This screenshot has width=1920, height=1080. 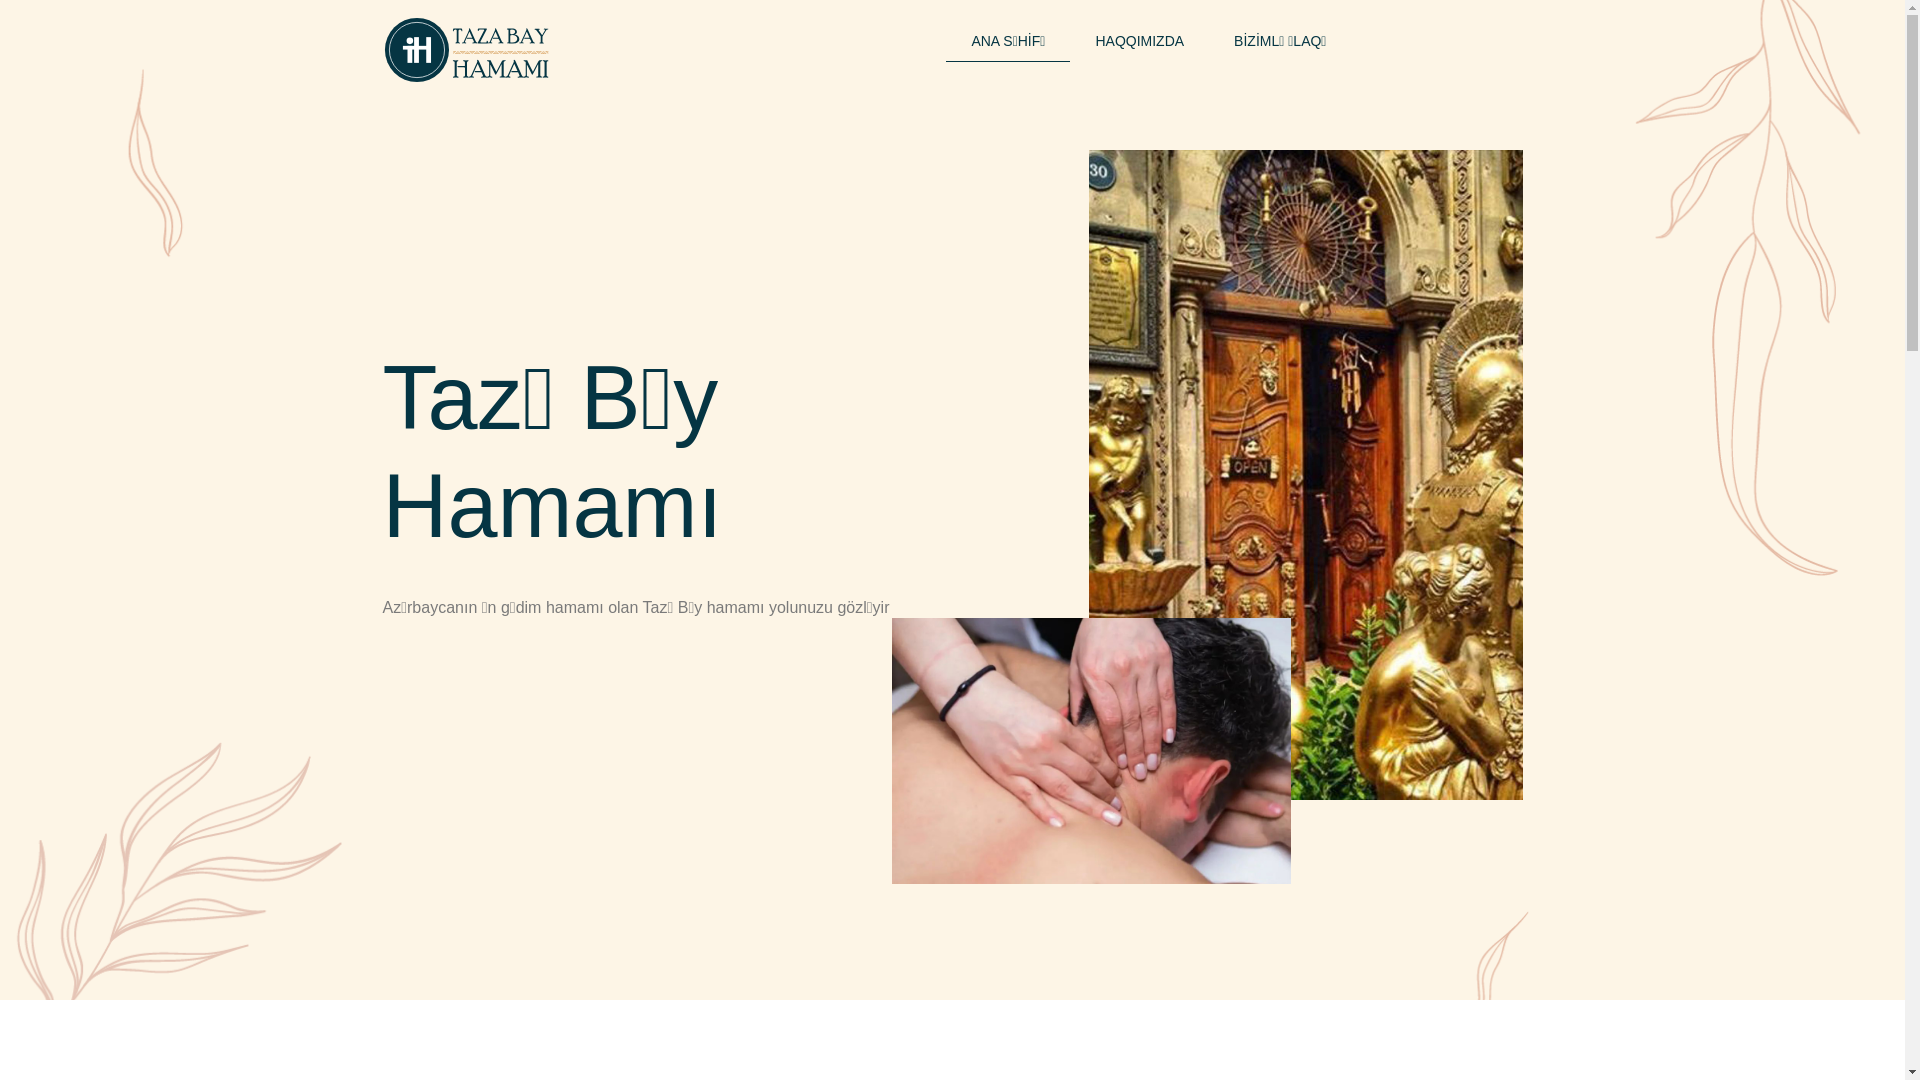 I want to click on HAQQIMIZDA, so click(x=1140, y=42).